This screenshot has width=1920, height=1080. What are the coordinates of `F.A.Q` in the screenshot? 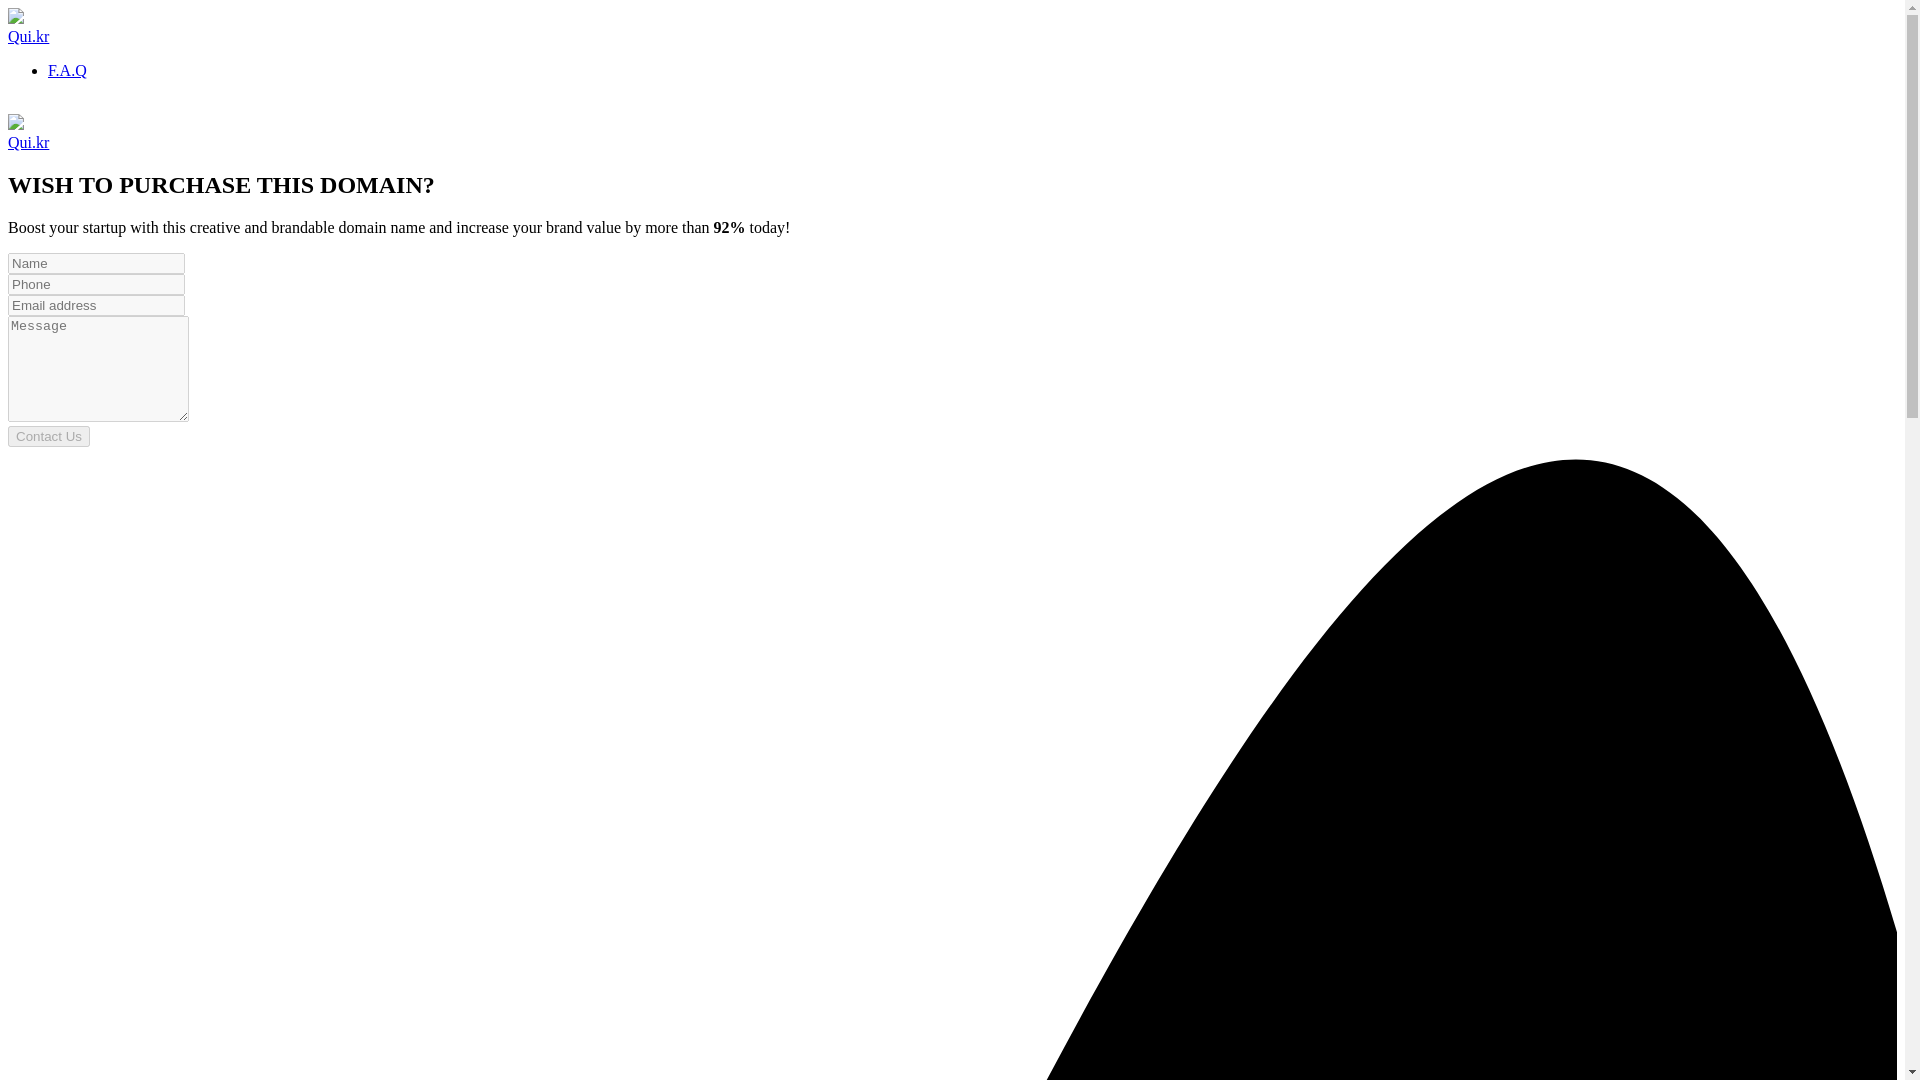 It's located at (67, 70).